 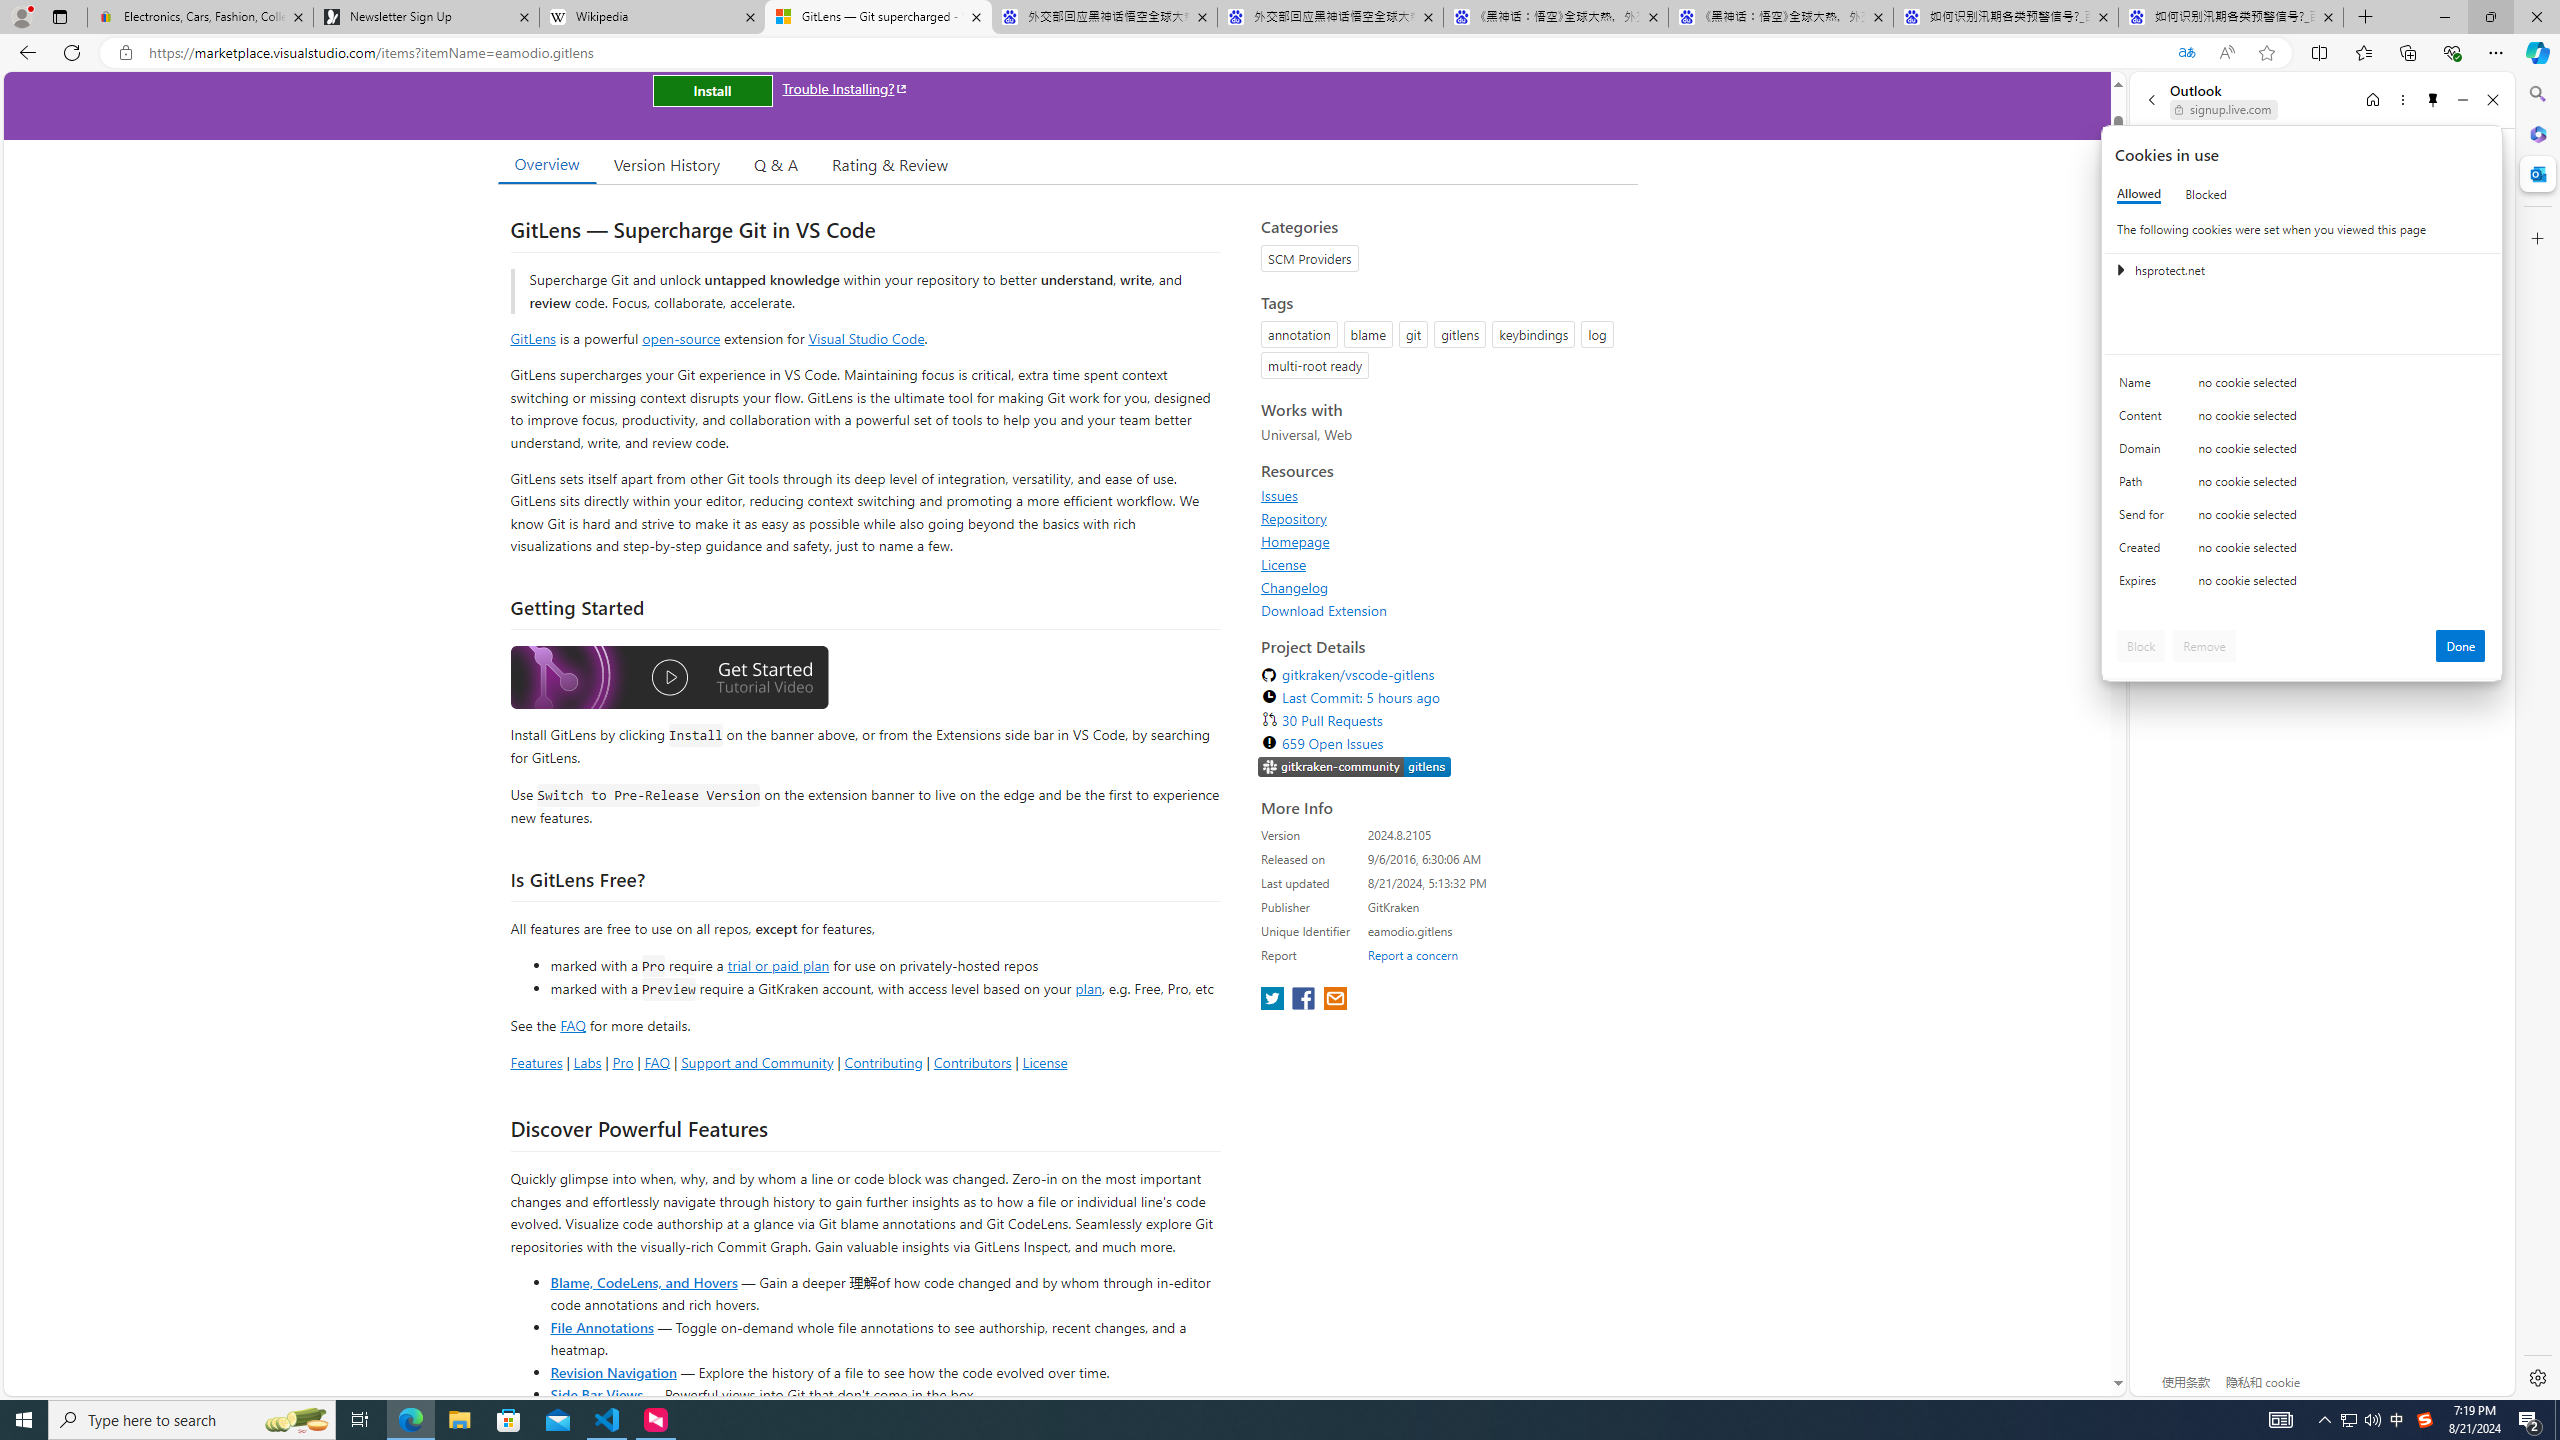 I want to click on Expires, so click(x=2145, y=585).